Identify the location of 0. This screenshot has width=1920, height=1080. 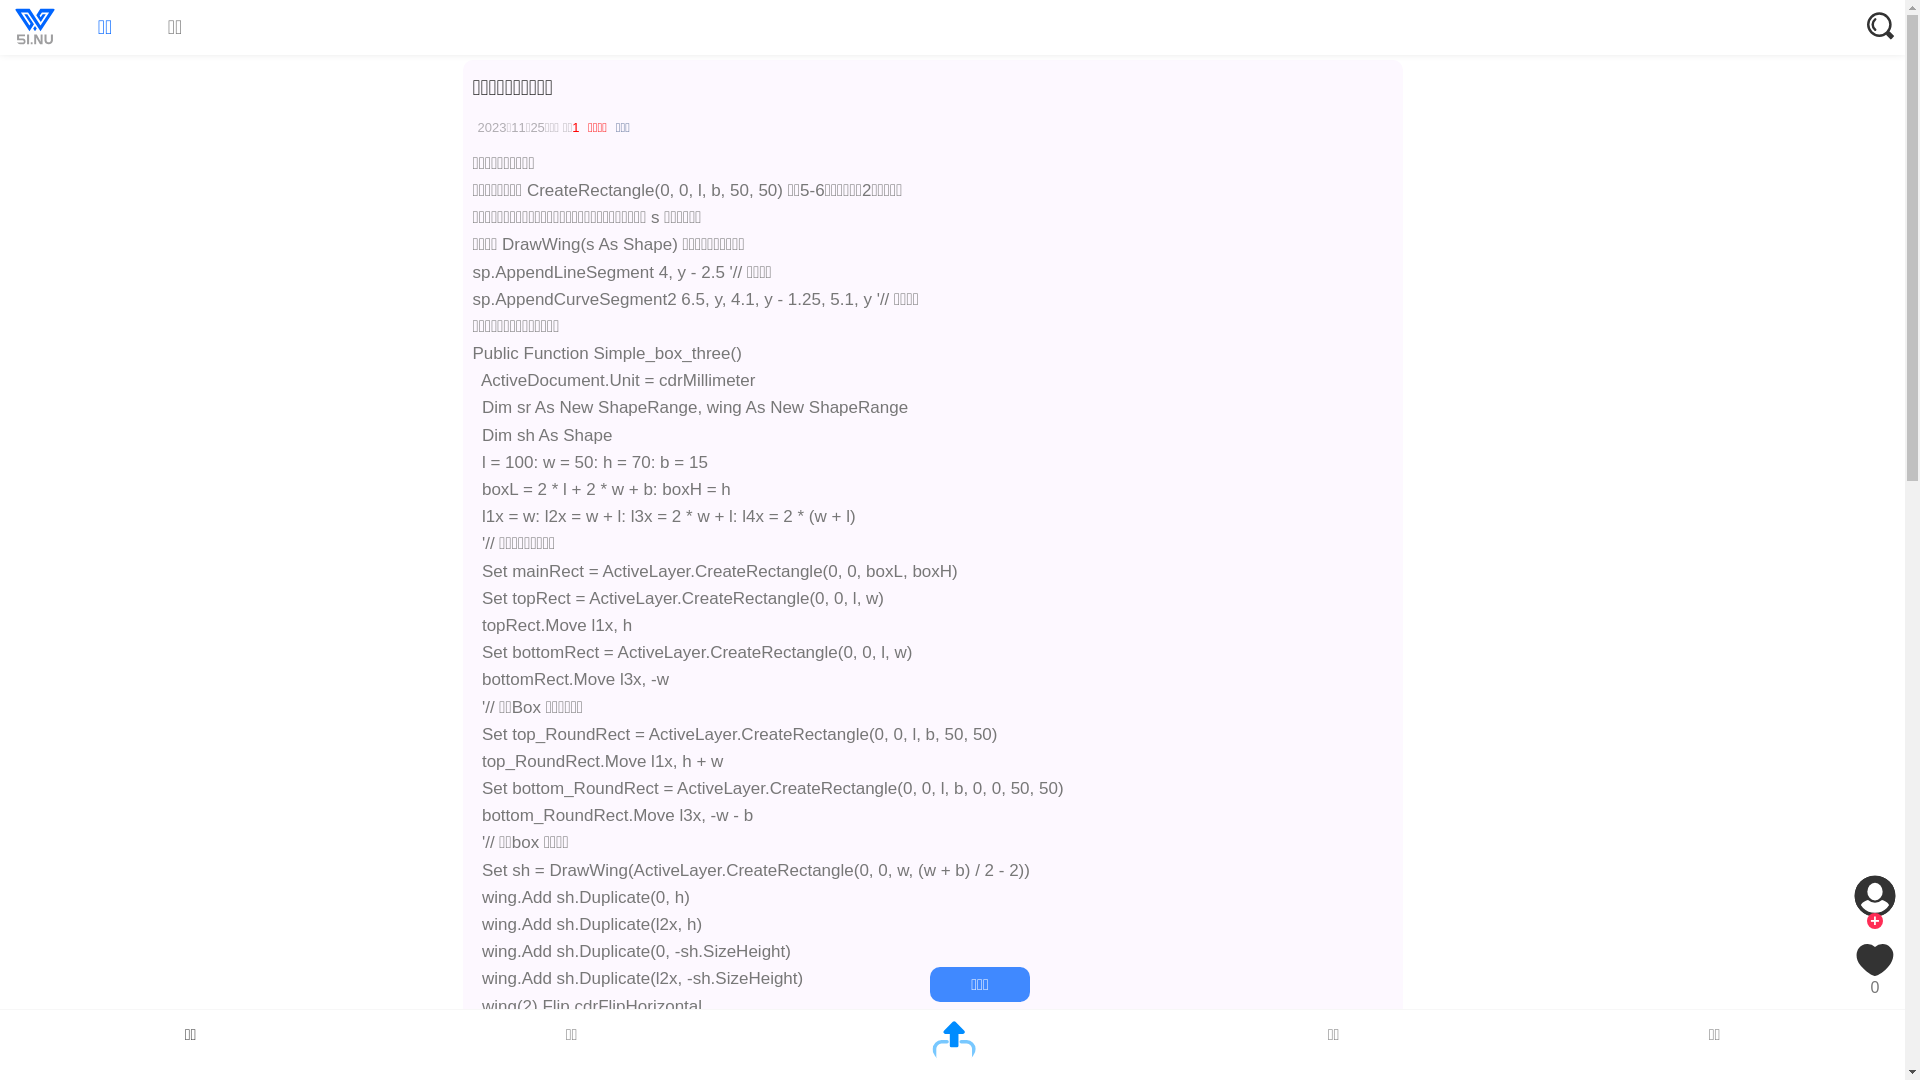
(1875, 968).